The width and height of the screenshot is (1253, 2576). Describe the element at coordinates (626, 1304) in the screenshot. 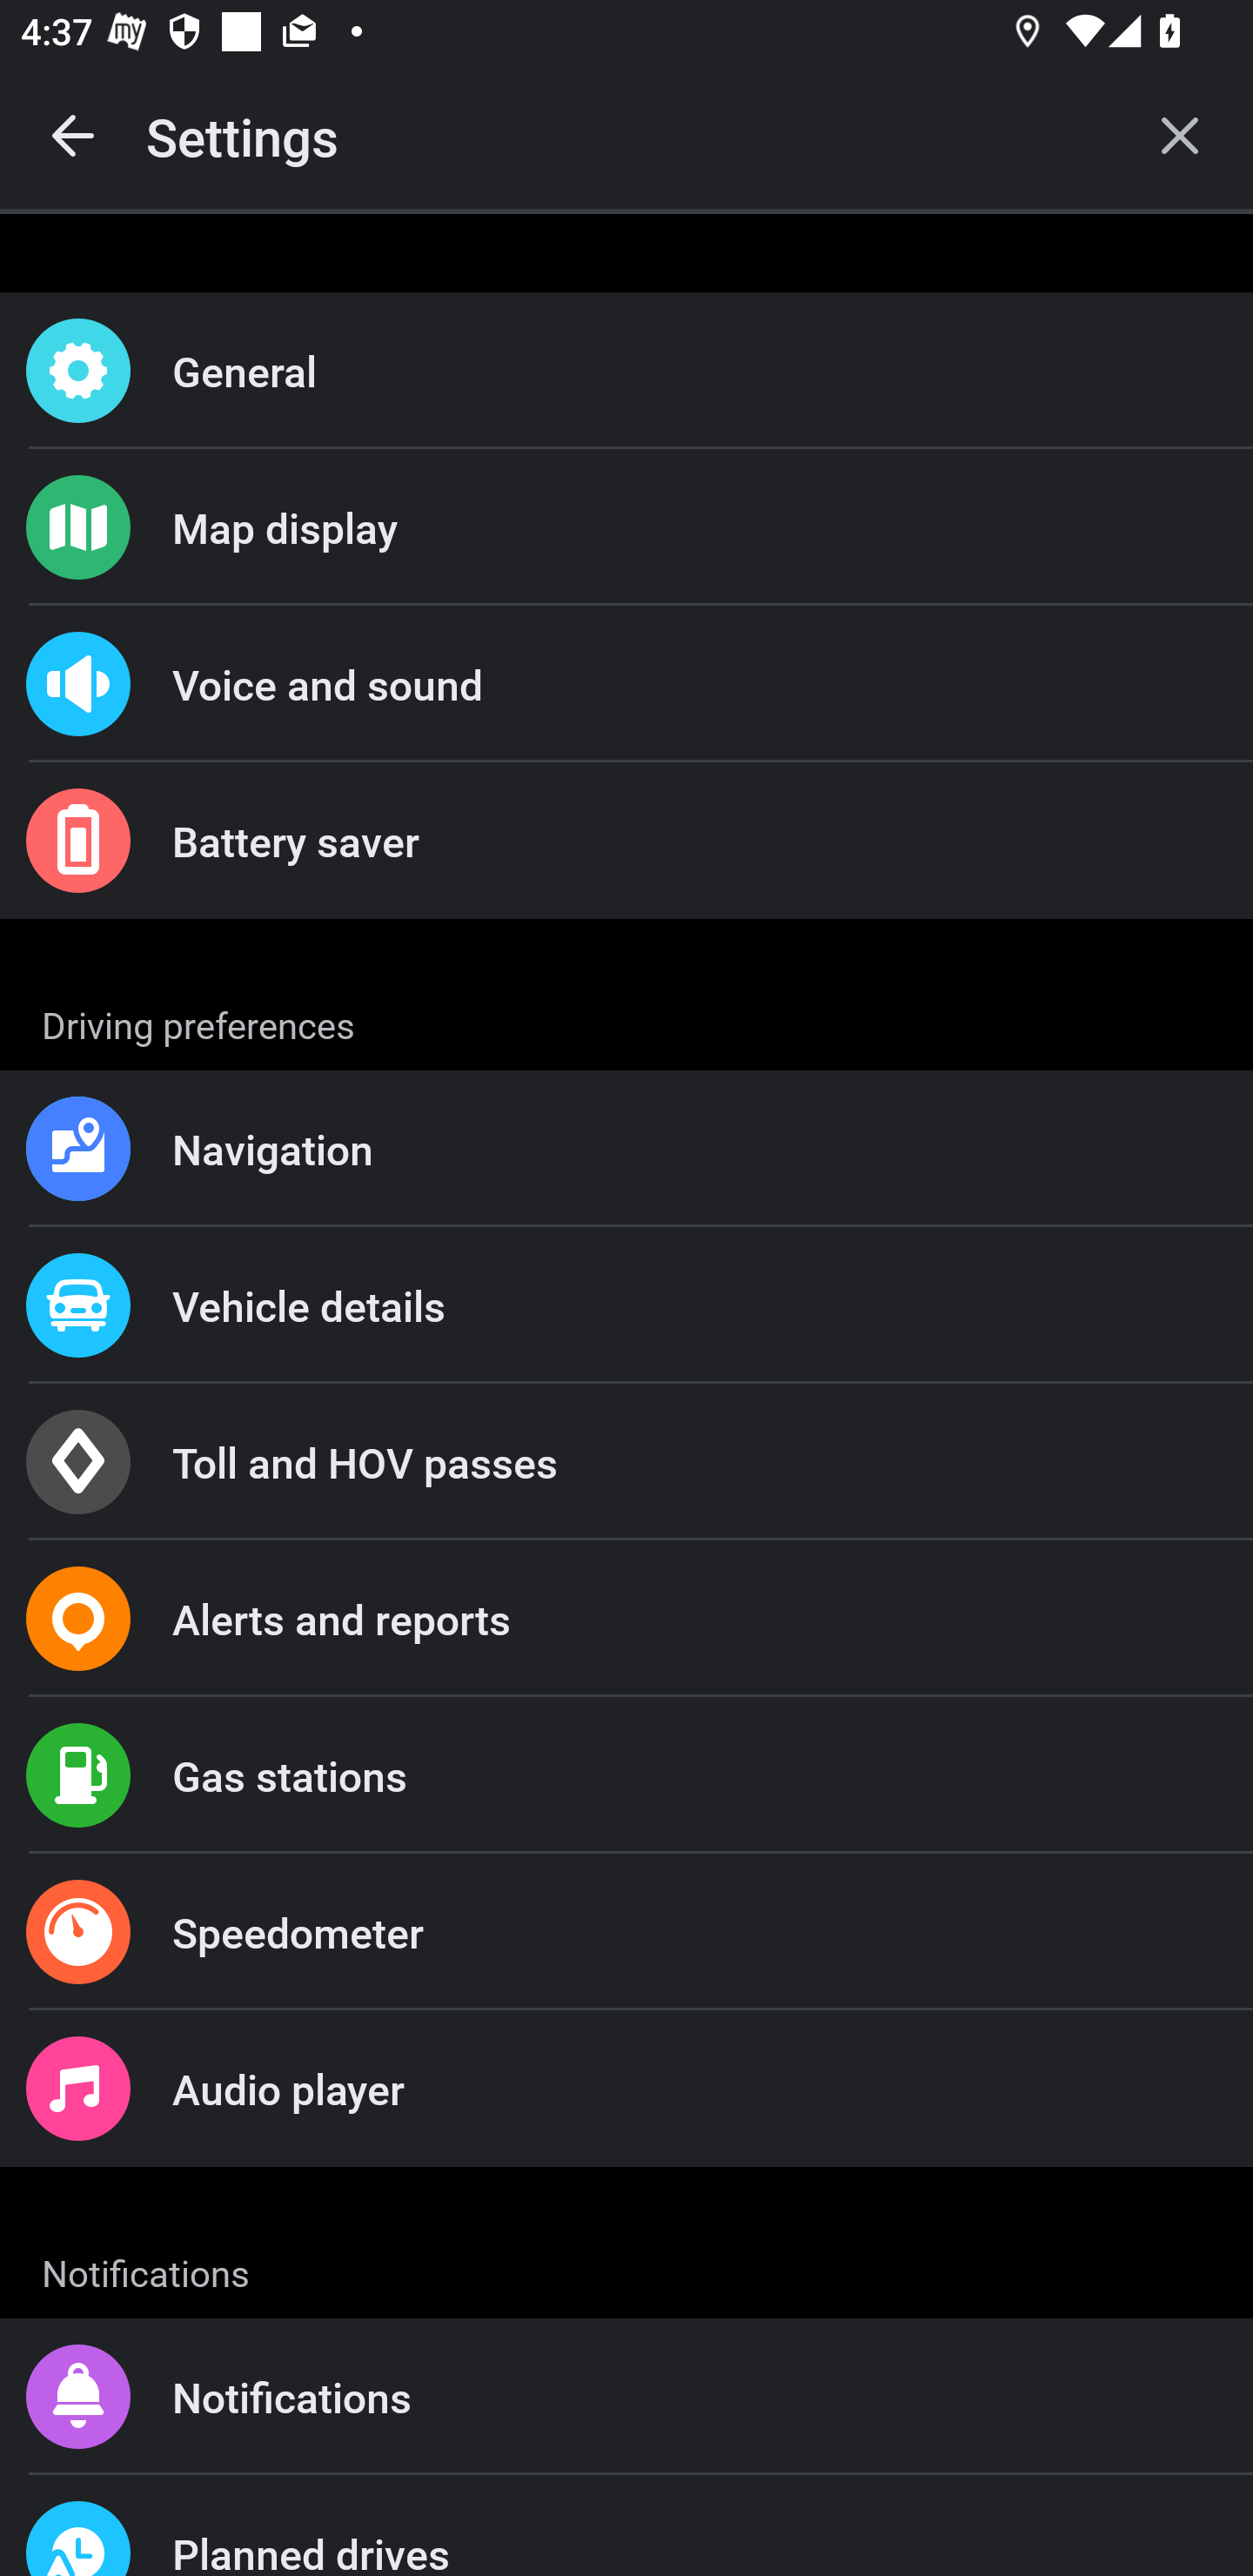

I see `Vehicle details` at that location.